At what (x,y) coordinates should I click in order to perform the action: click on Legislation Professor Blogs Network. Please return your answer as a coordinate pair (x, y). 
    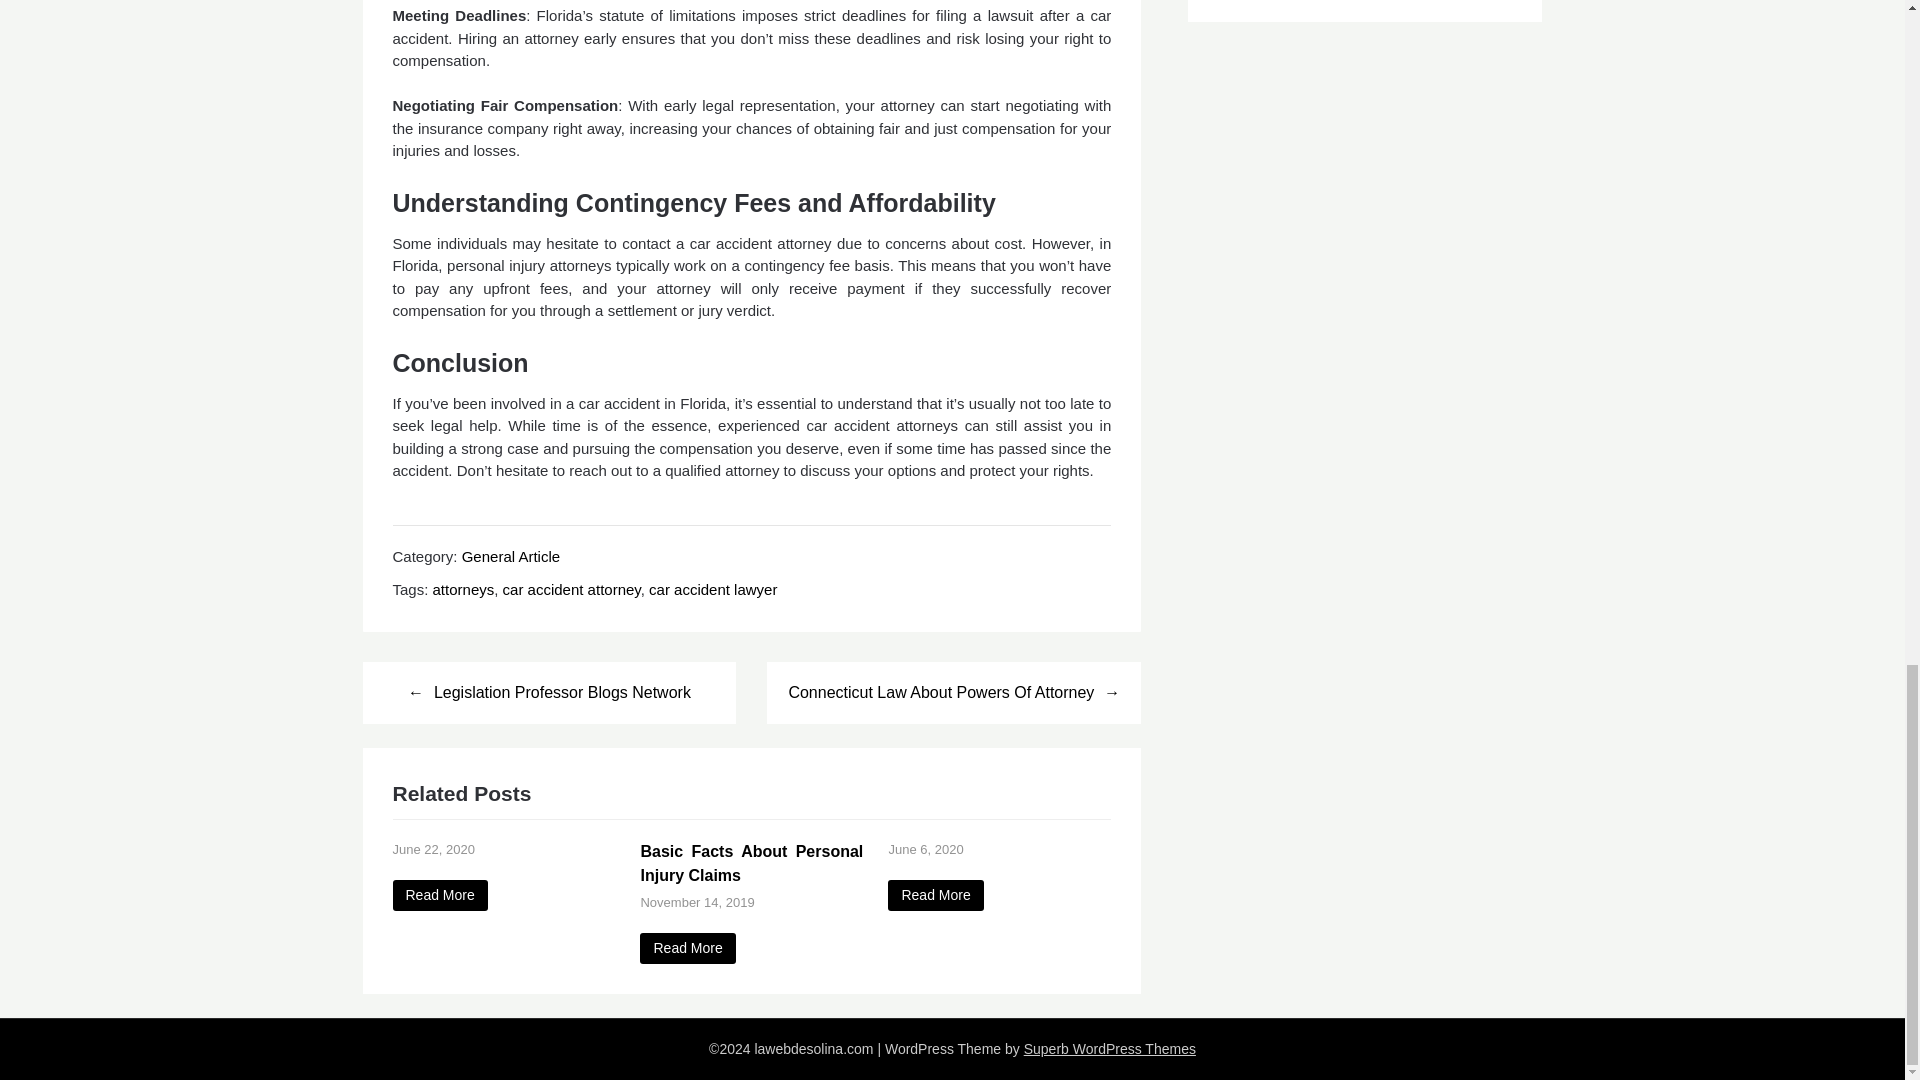
    Looking at the image, I should click on (548, 692).